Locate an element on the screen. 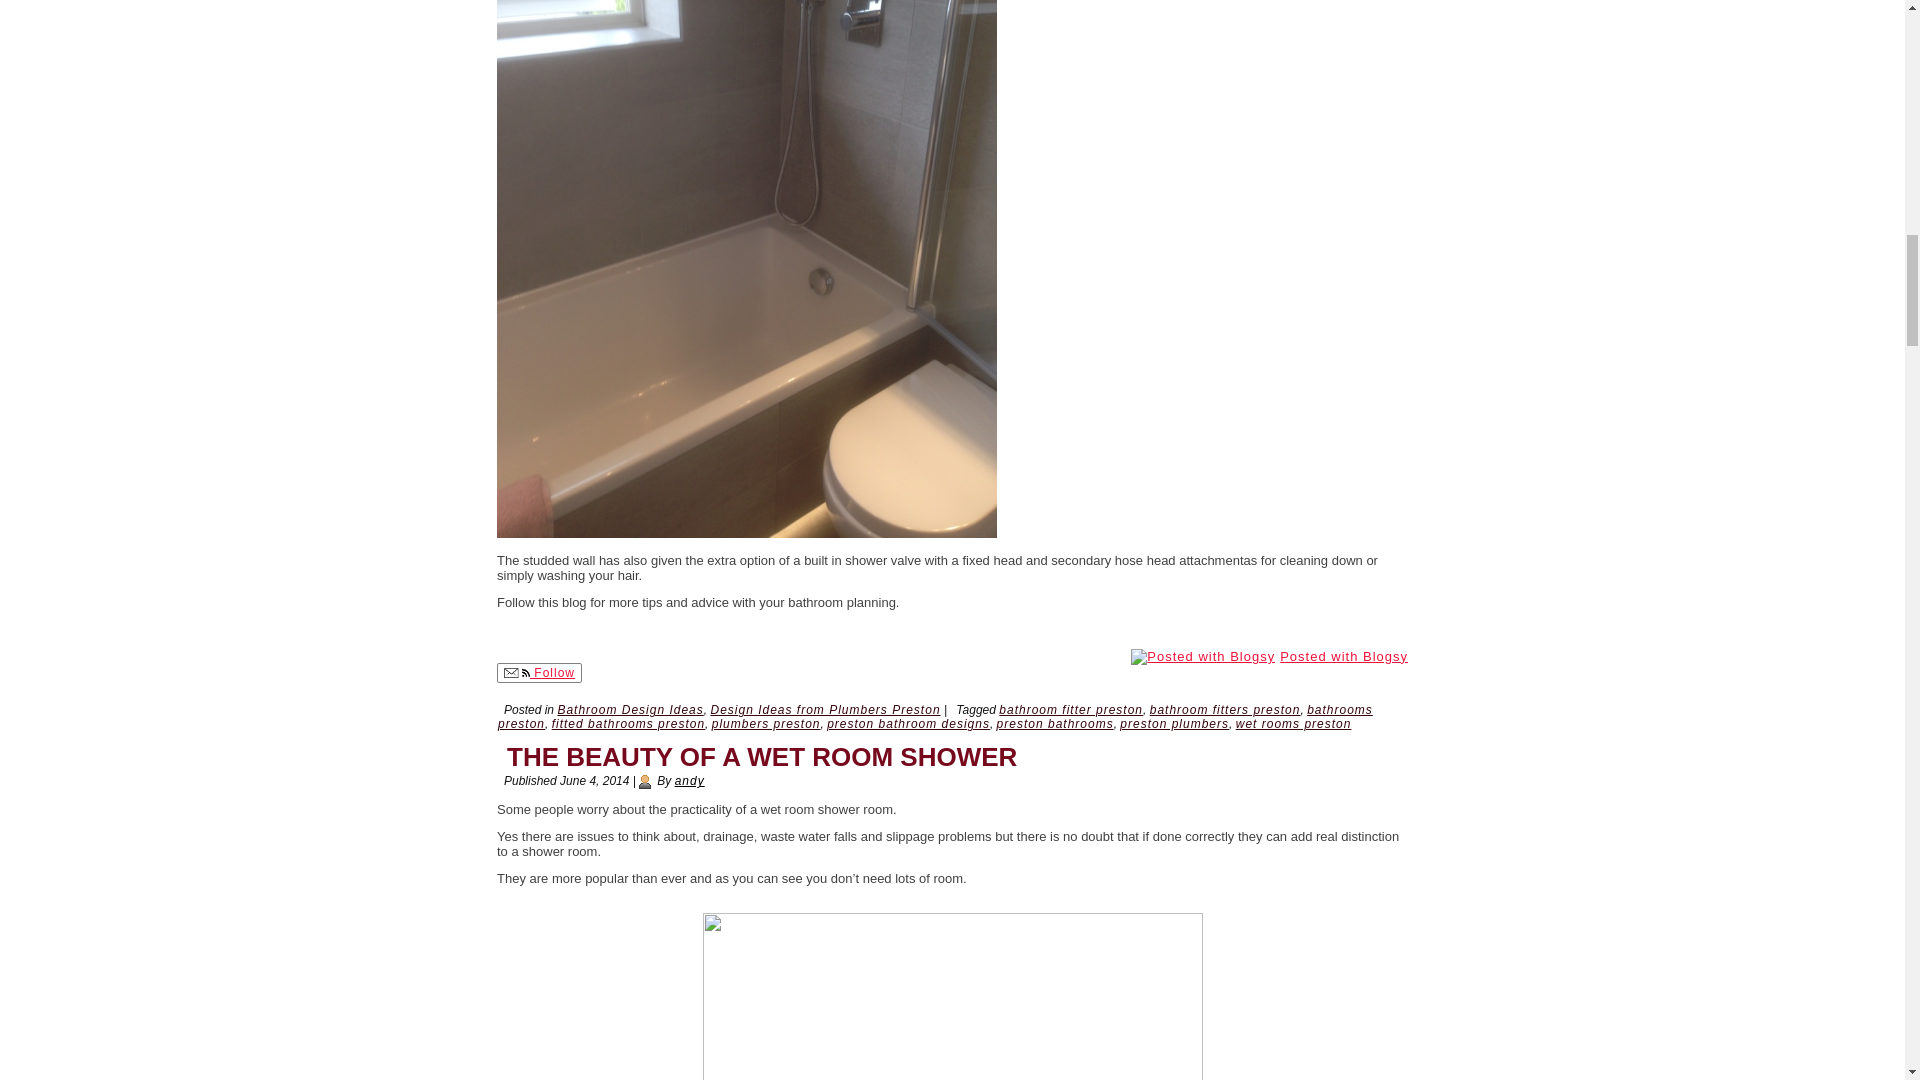  THE BEAUTY OF A WET ROOM SHOWER is located at coordinates (762, 756).